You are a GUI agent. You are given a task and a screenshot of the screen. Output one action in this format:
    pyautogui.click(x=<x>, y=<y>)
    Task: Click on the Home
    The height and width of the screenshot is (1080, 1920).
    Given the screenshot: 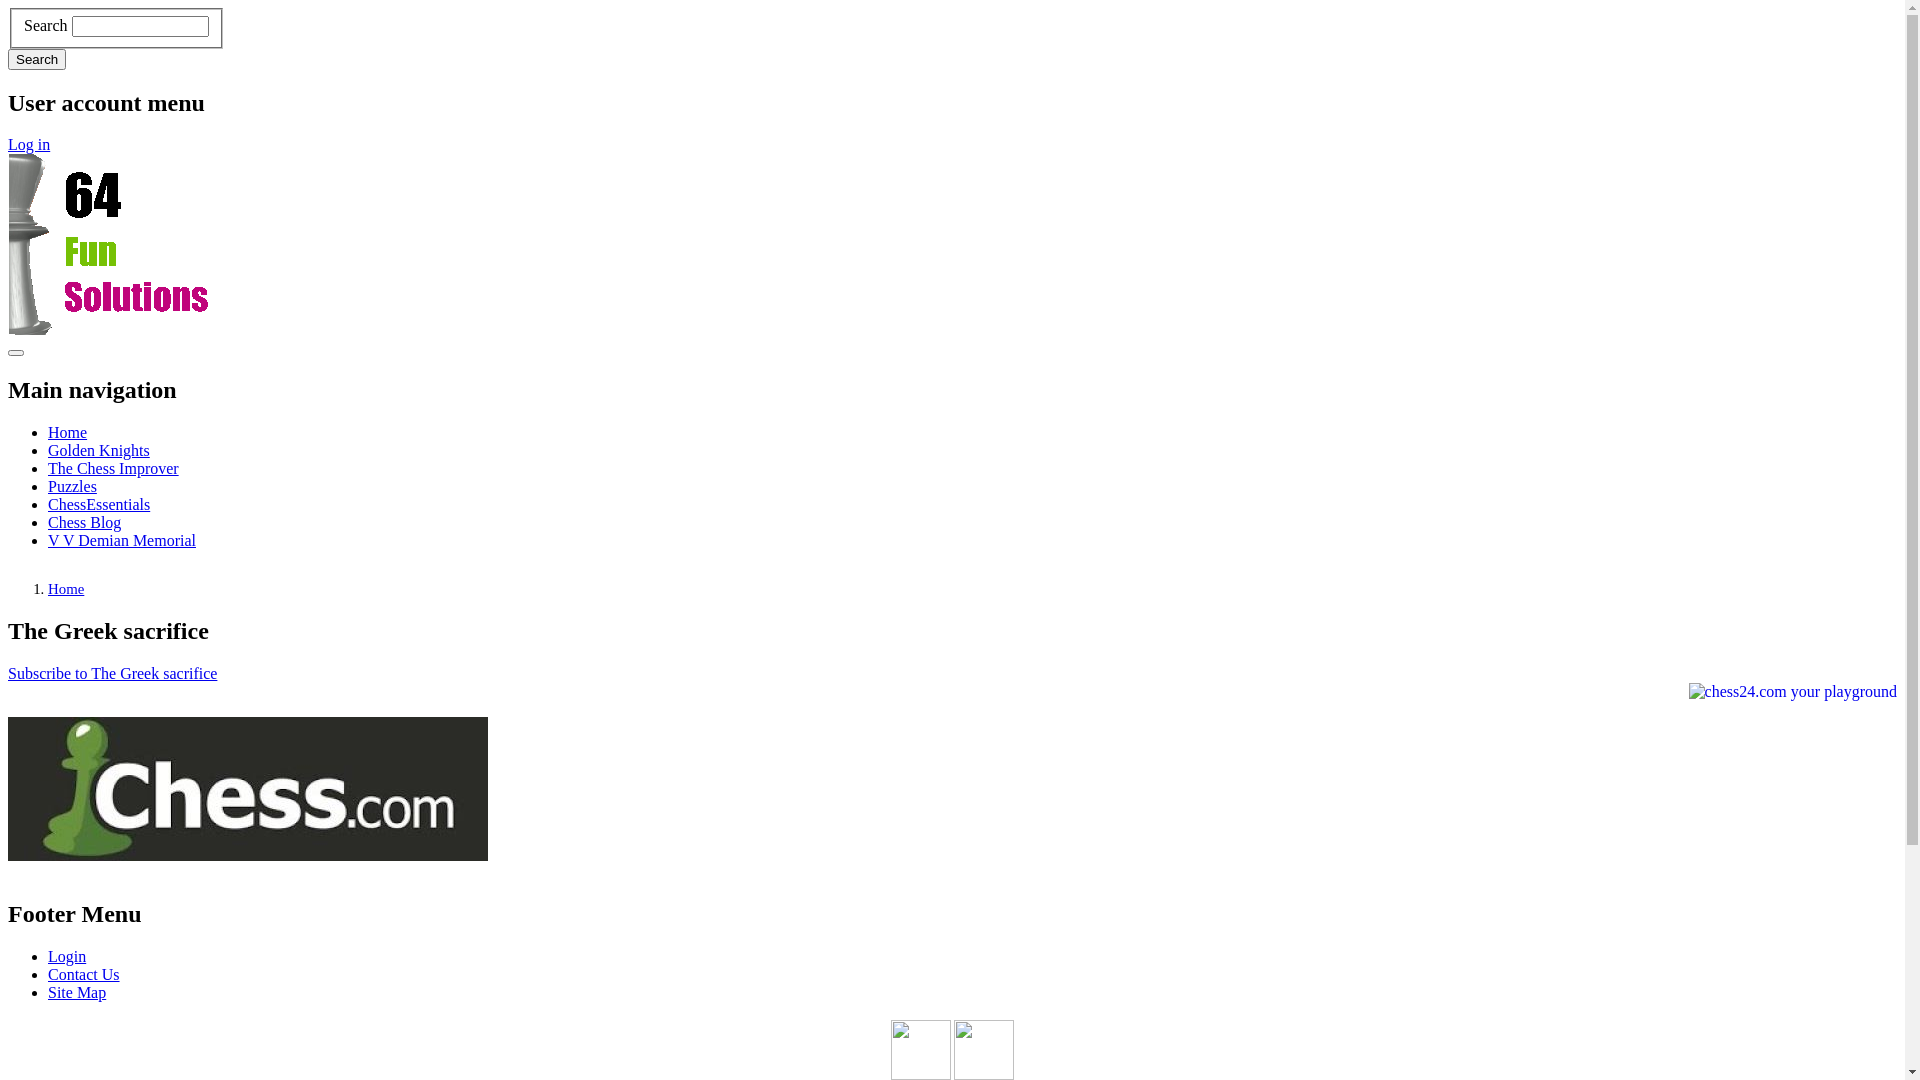 What is the action you would take?
    pyautogui.click(x=66, y=589)
    